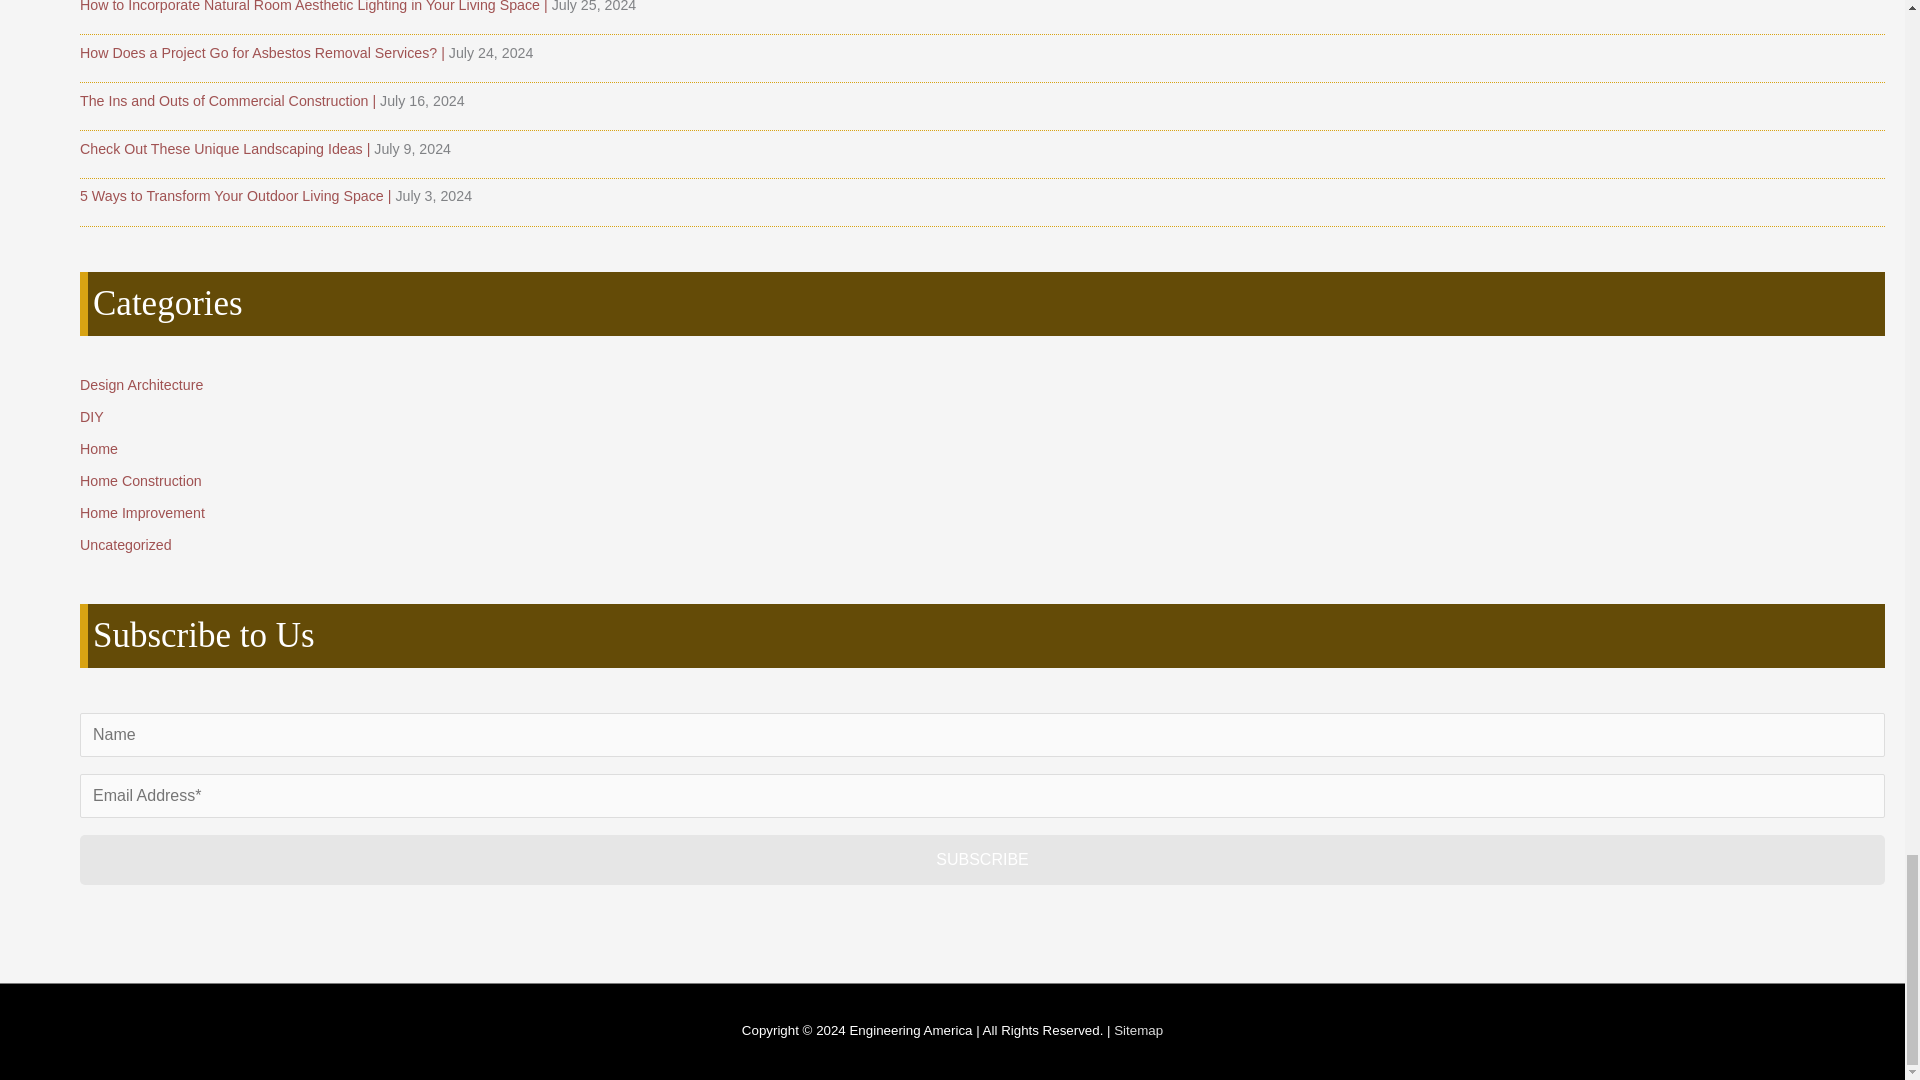 The image size is (1920, 1080). I want to click on DIY, so click(92, 417).